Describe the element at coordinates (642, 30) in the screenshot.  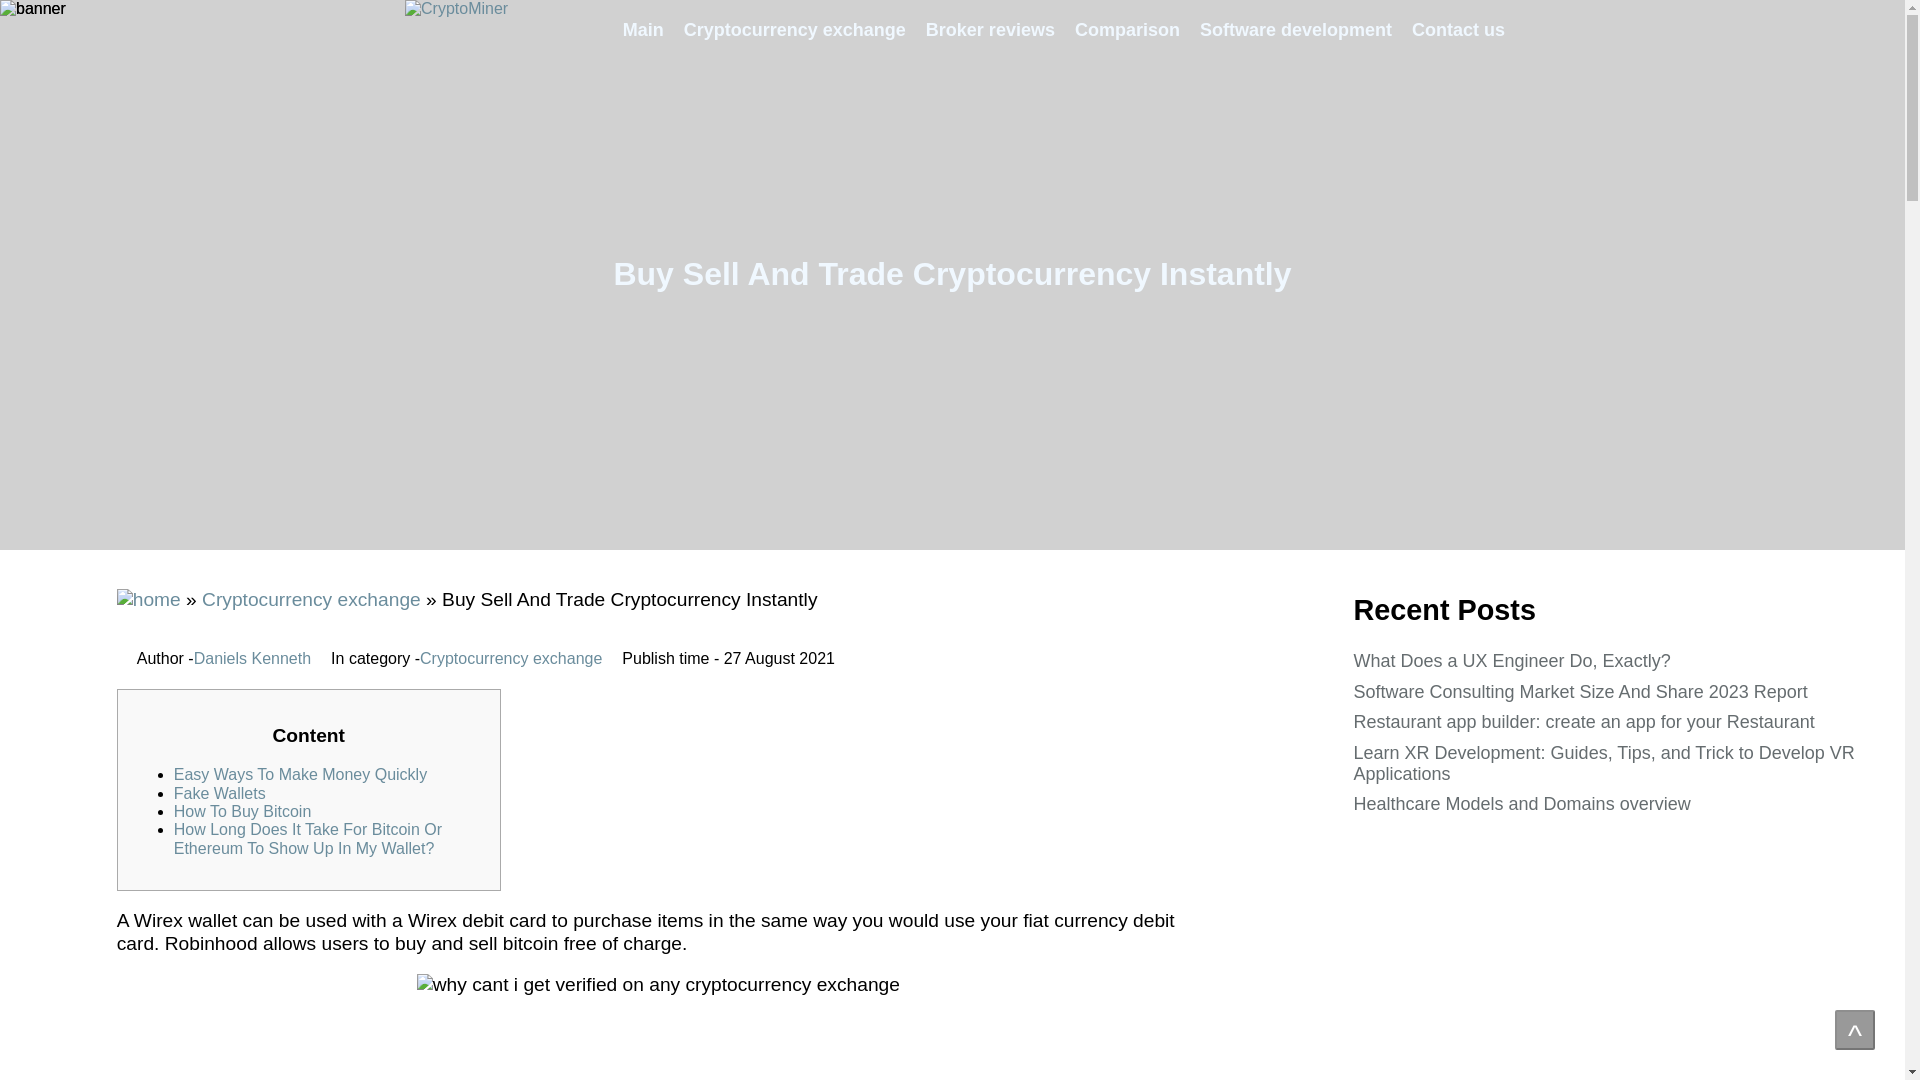
I see `Main` at that location.